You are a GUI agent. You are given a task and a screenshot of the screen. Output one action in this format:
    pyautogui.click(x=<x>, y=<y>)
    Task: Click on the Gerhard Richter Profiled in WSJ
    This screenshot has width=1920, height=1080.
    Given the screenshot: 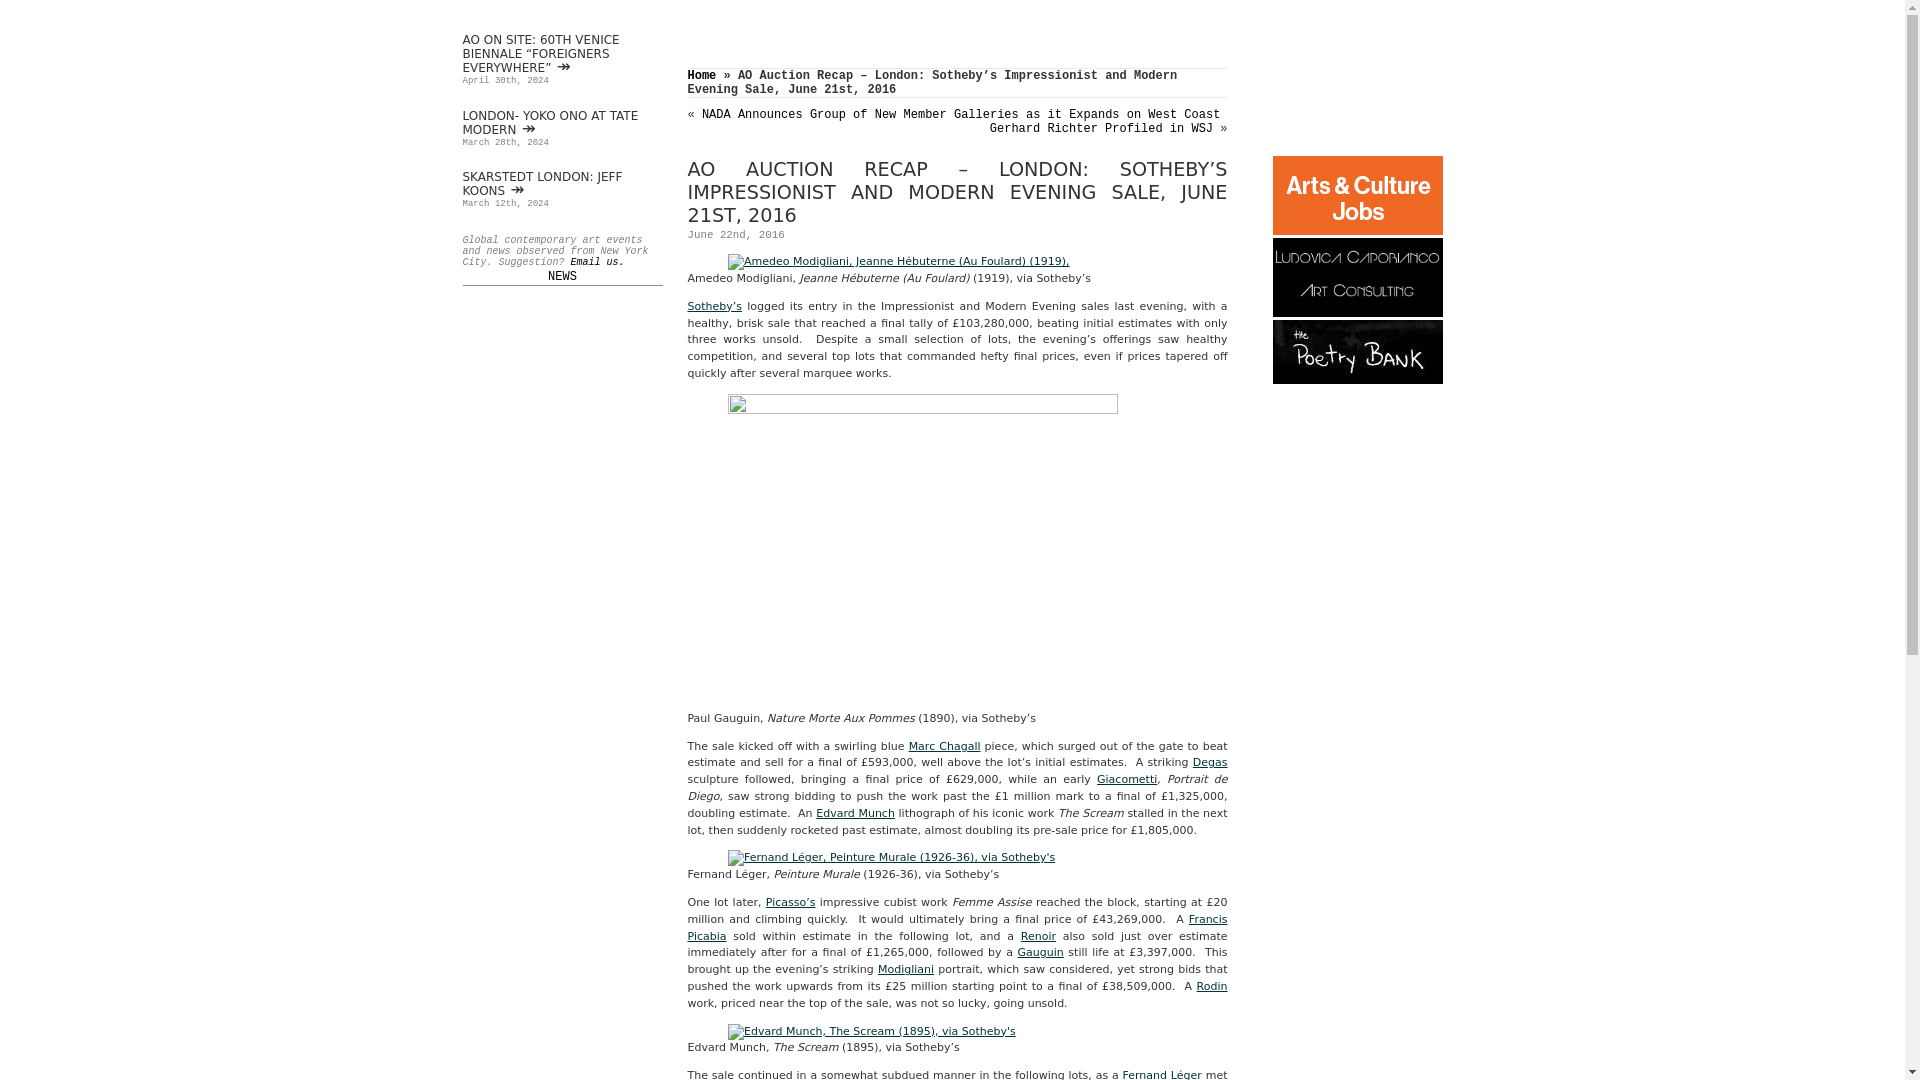 What is the action you would take?
    pyautogui.click(x=1102, y=129)
    